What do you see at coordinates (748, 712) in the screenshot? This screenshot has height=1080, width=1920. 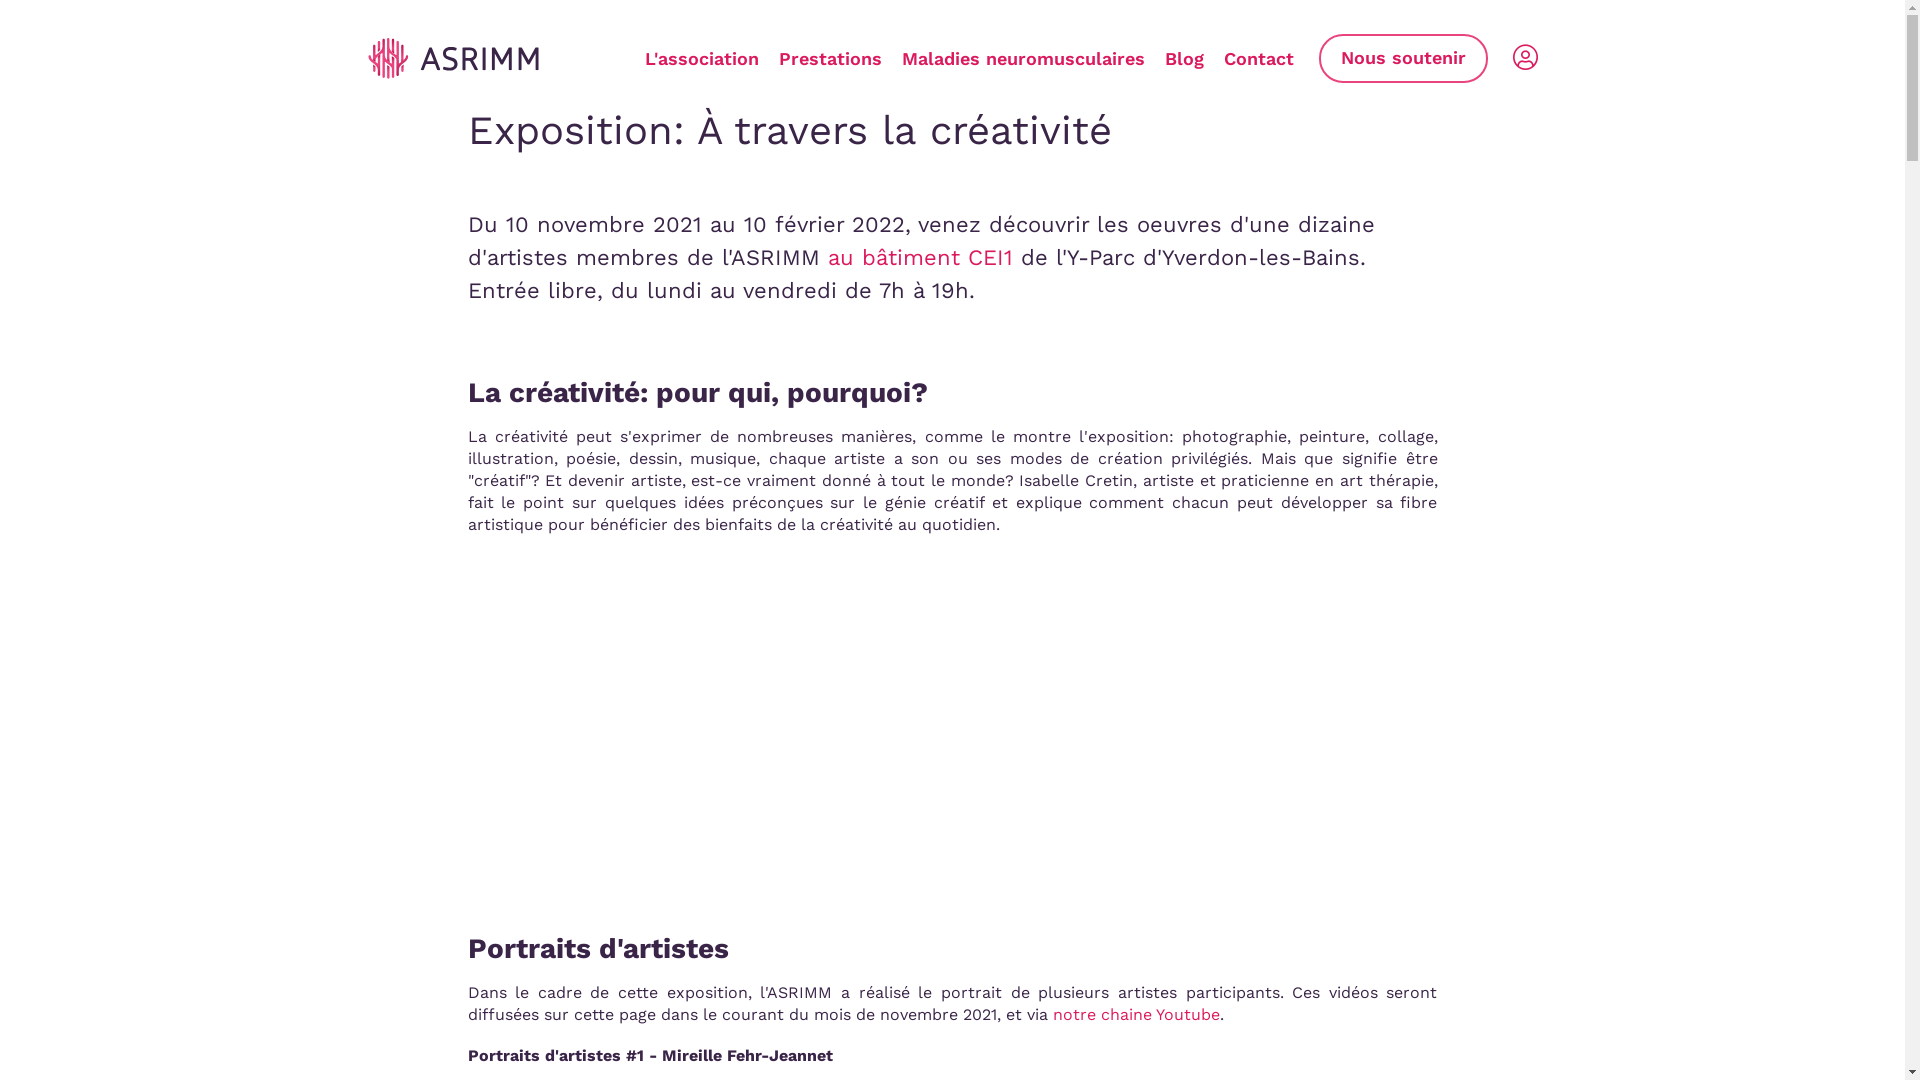 I see `YouTube video player` at bounding box center [748, 712].